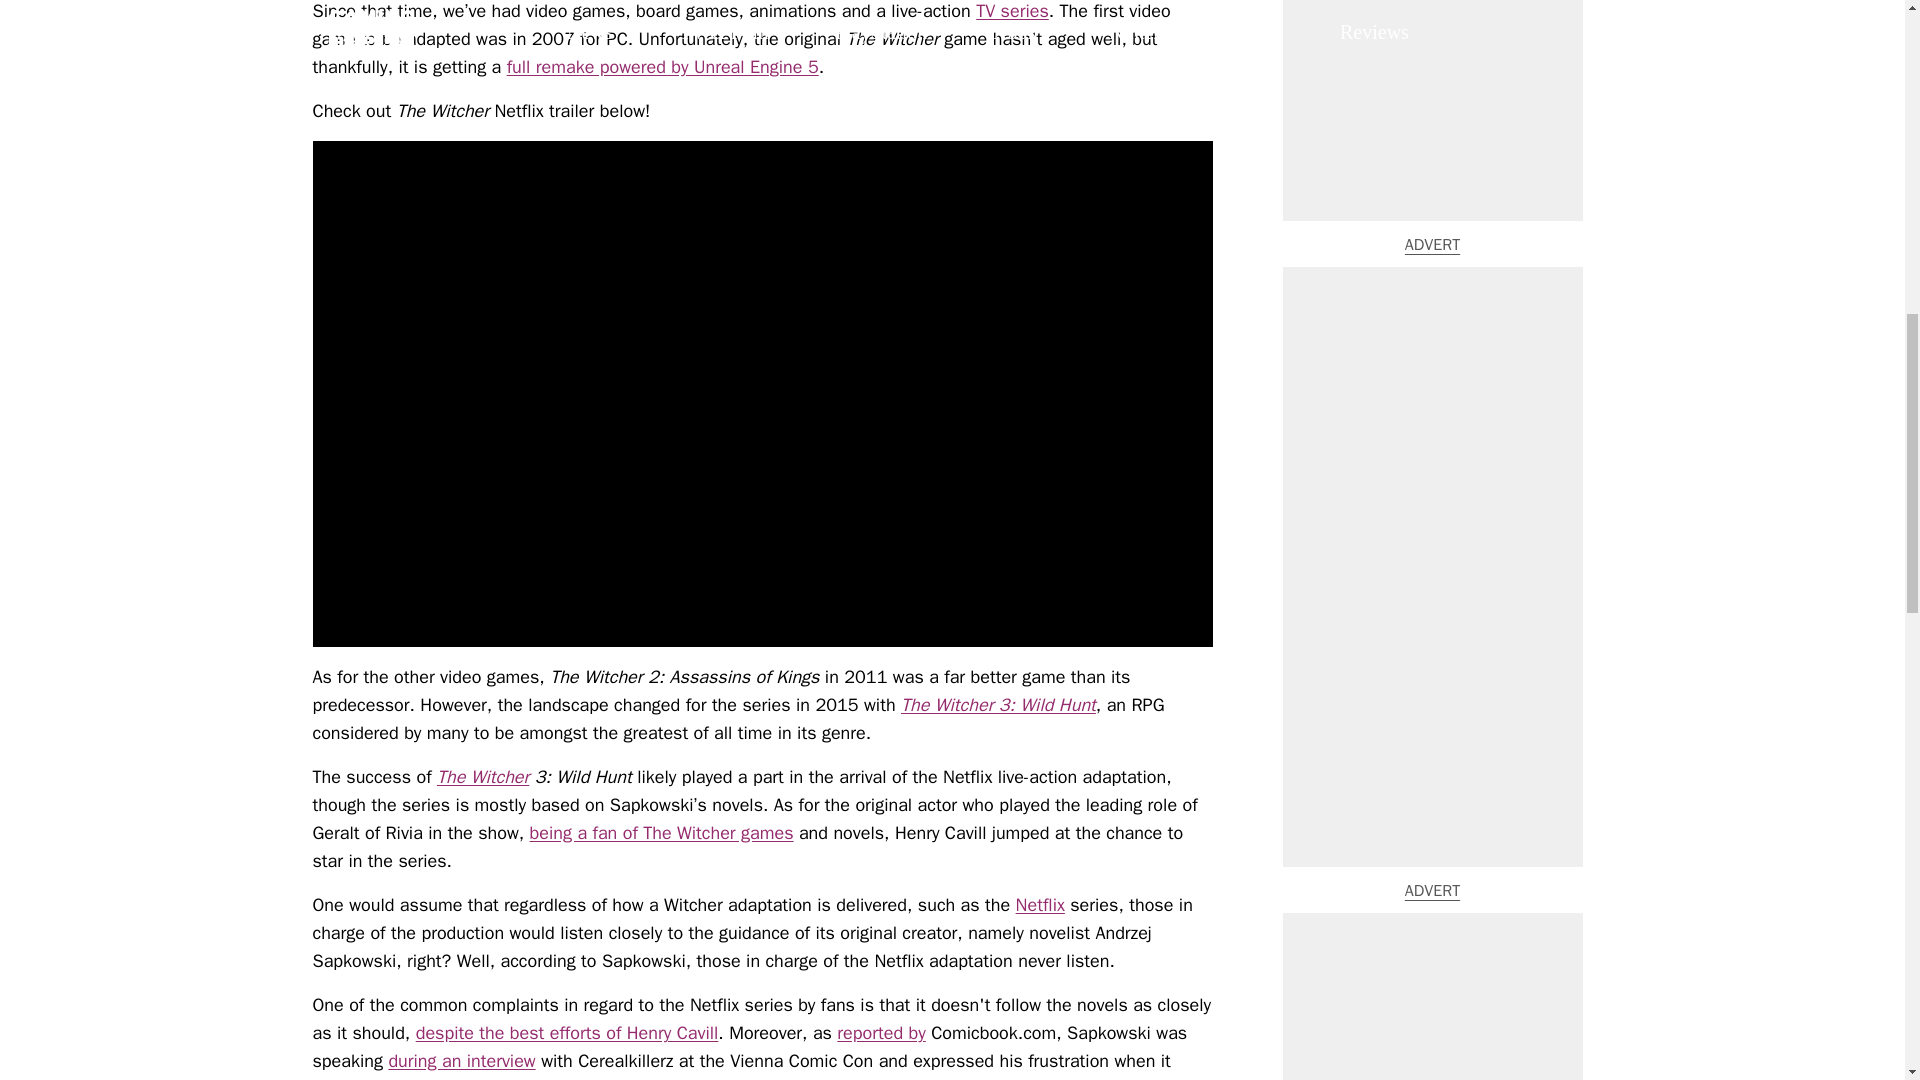 Image resolution: width=1920 pixels, height=1080 pixels. I want to click on being a fan of The Witcher games, so click(662, 832).